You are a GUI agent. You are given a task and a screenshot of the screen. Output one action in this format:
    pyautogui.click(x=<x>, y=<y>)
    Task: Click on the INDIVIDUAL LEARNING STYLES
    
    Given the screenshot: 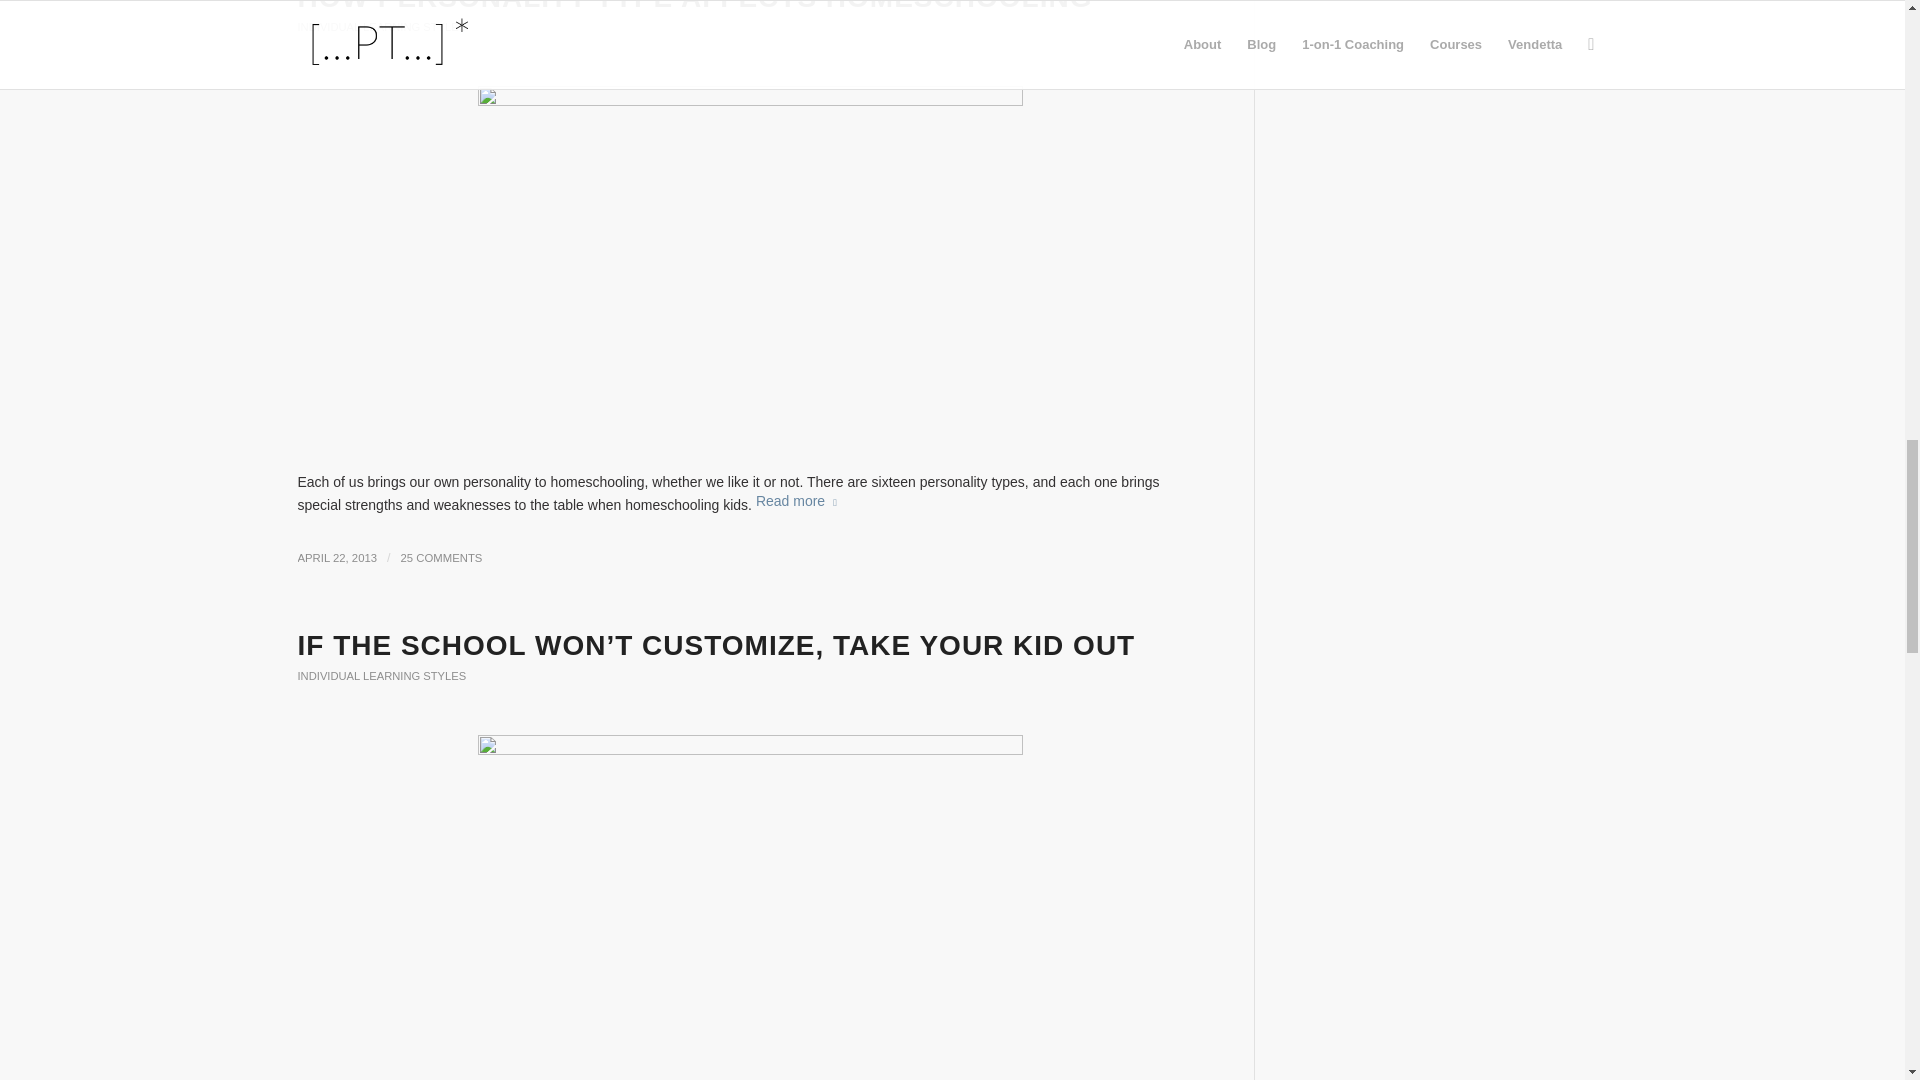 What is the action you would take?
    pyautogui.click(x=382, y=675)
    